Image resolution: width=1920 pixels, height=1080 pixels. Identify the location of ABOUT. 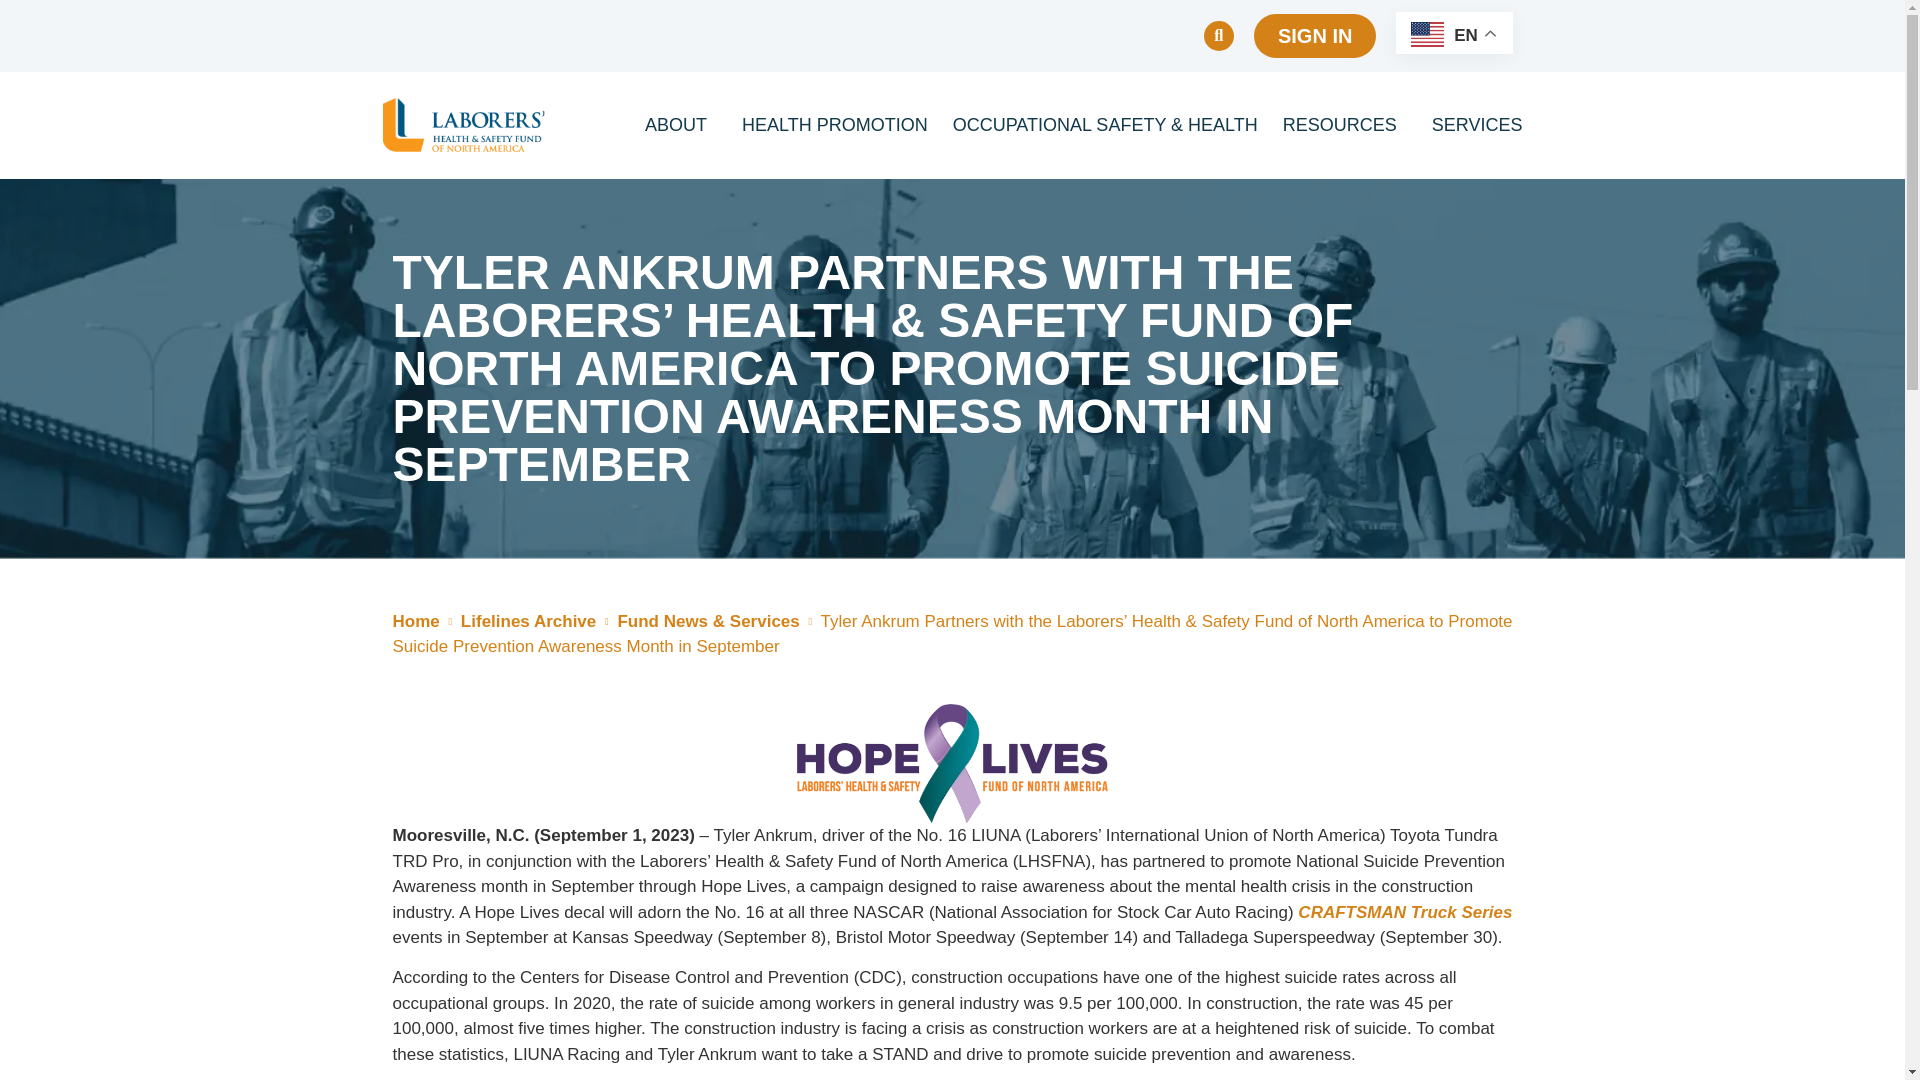
(680, 124).